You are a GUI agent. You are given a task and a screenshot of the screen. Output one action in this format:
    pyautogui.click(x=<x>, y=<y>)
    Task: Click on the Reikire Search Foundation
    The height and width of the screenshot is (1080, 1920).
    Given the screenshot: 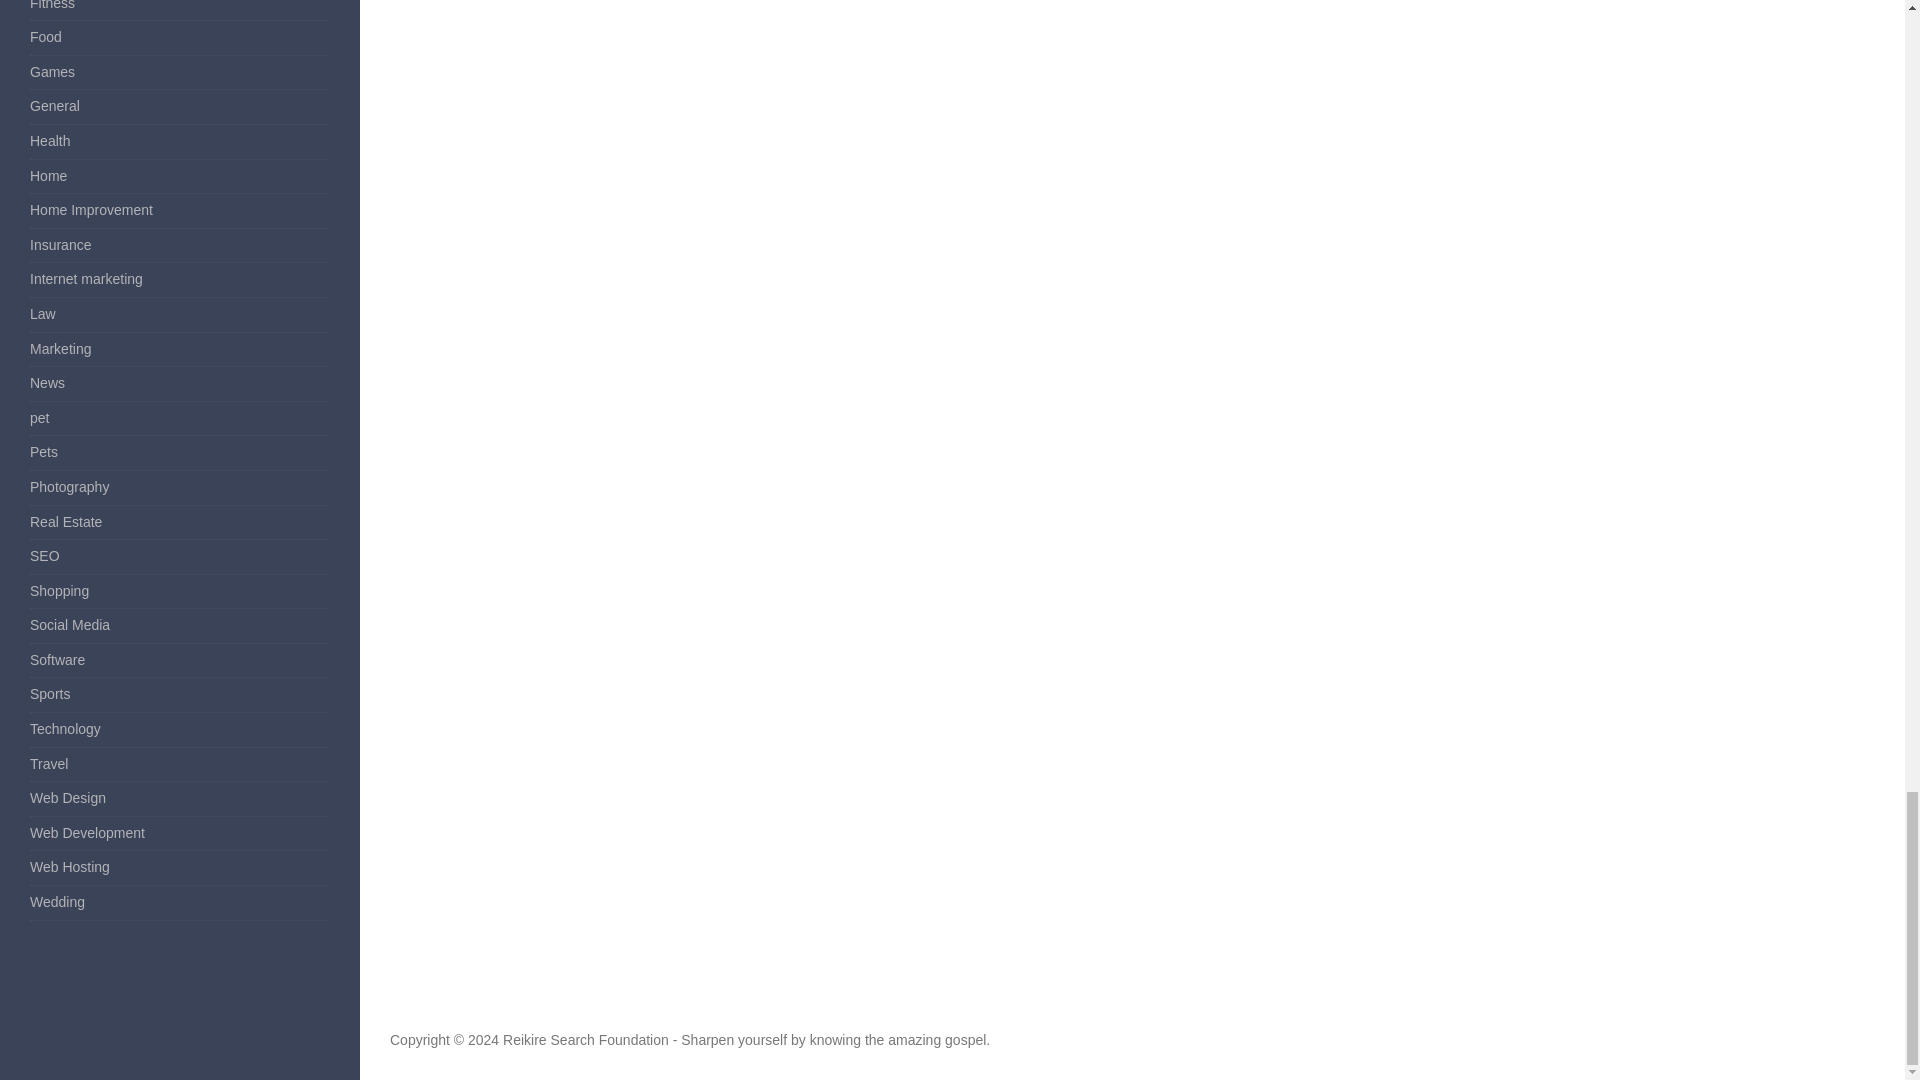 What is the action you would take?
    pyautogui.click(x=586, y=1040)
    